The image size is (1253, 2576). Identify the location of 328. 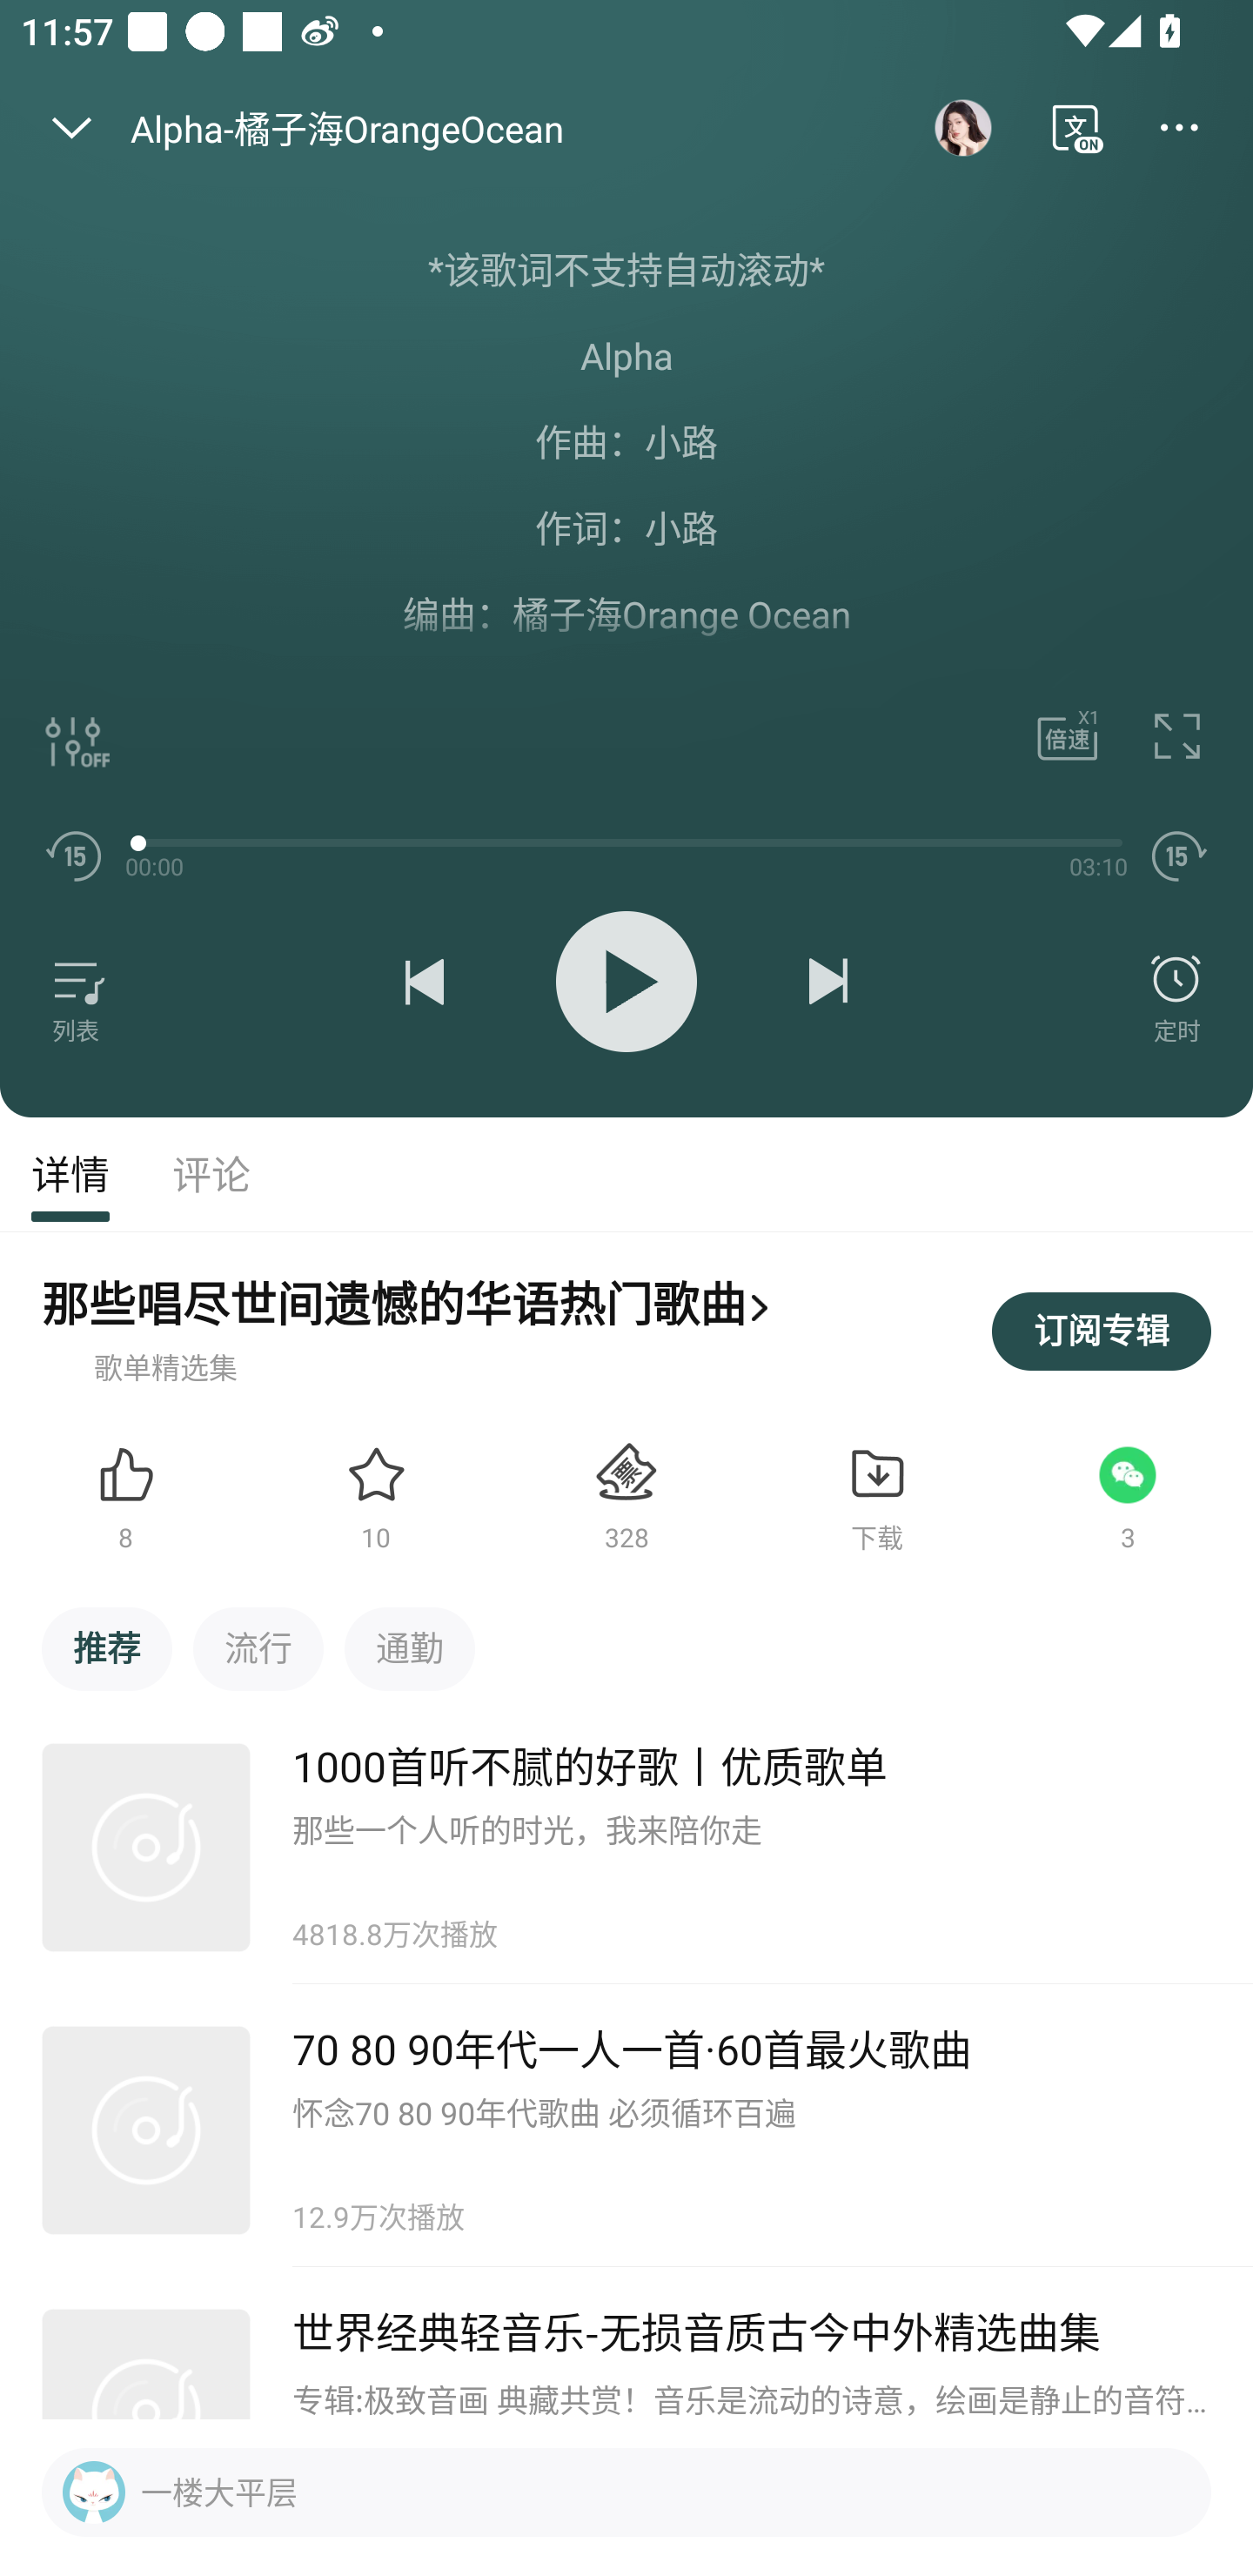
(626, 1497).